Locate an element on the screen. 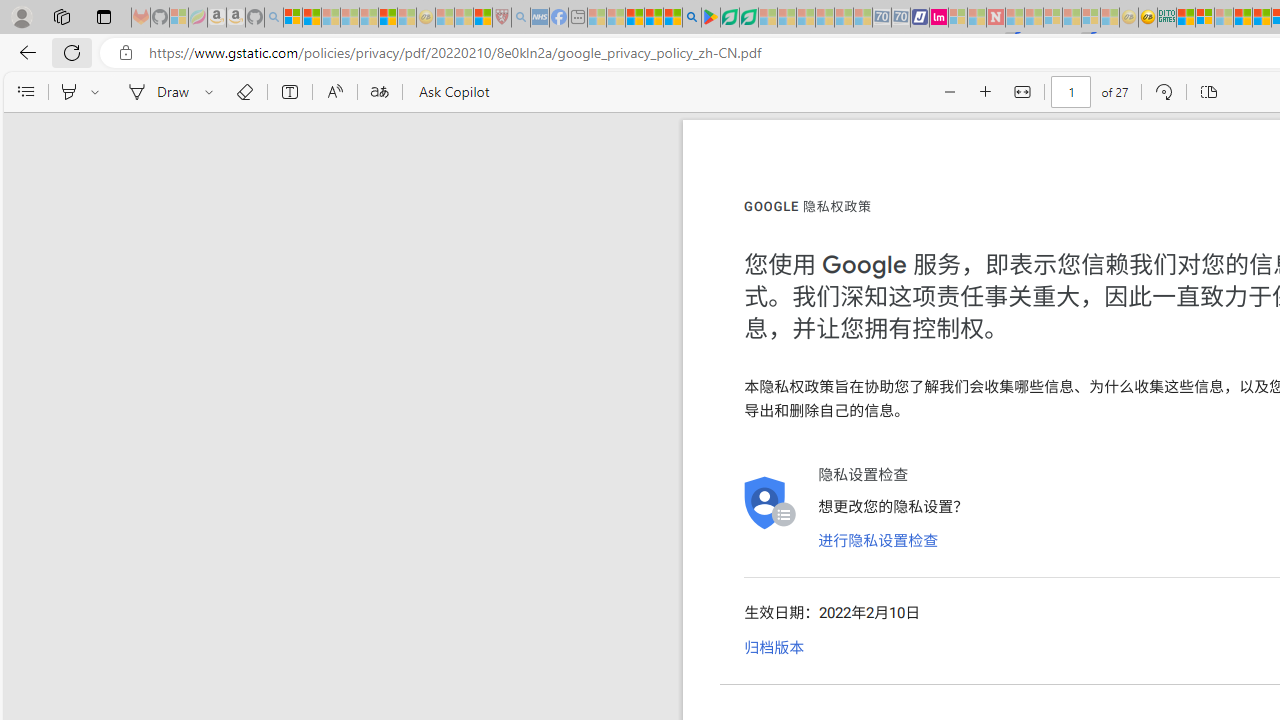  Local - MSN is located at coordinates (482, 18).